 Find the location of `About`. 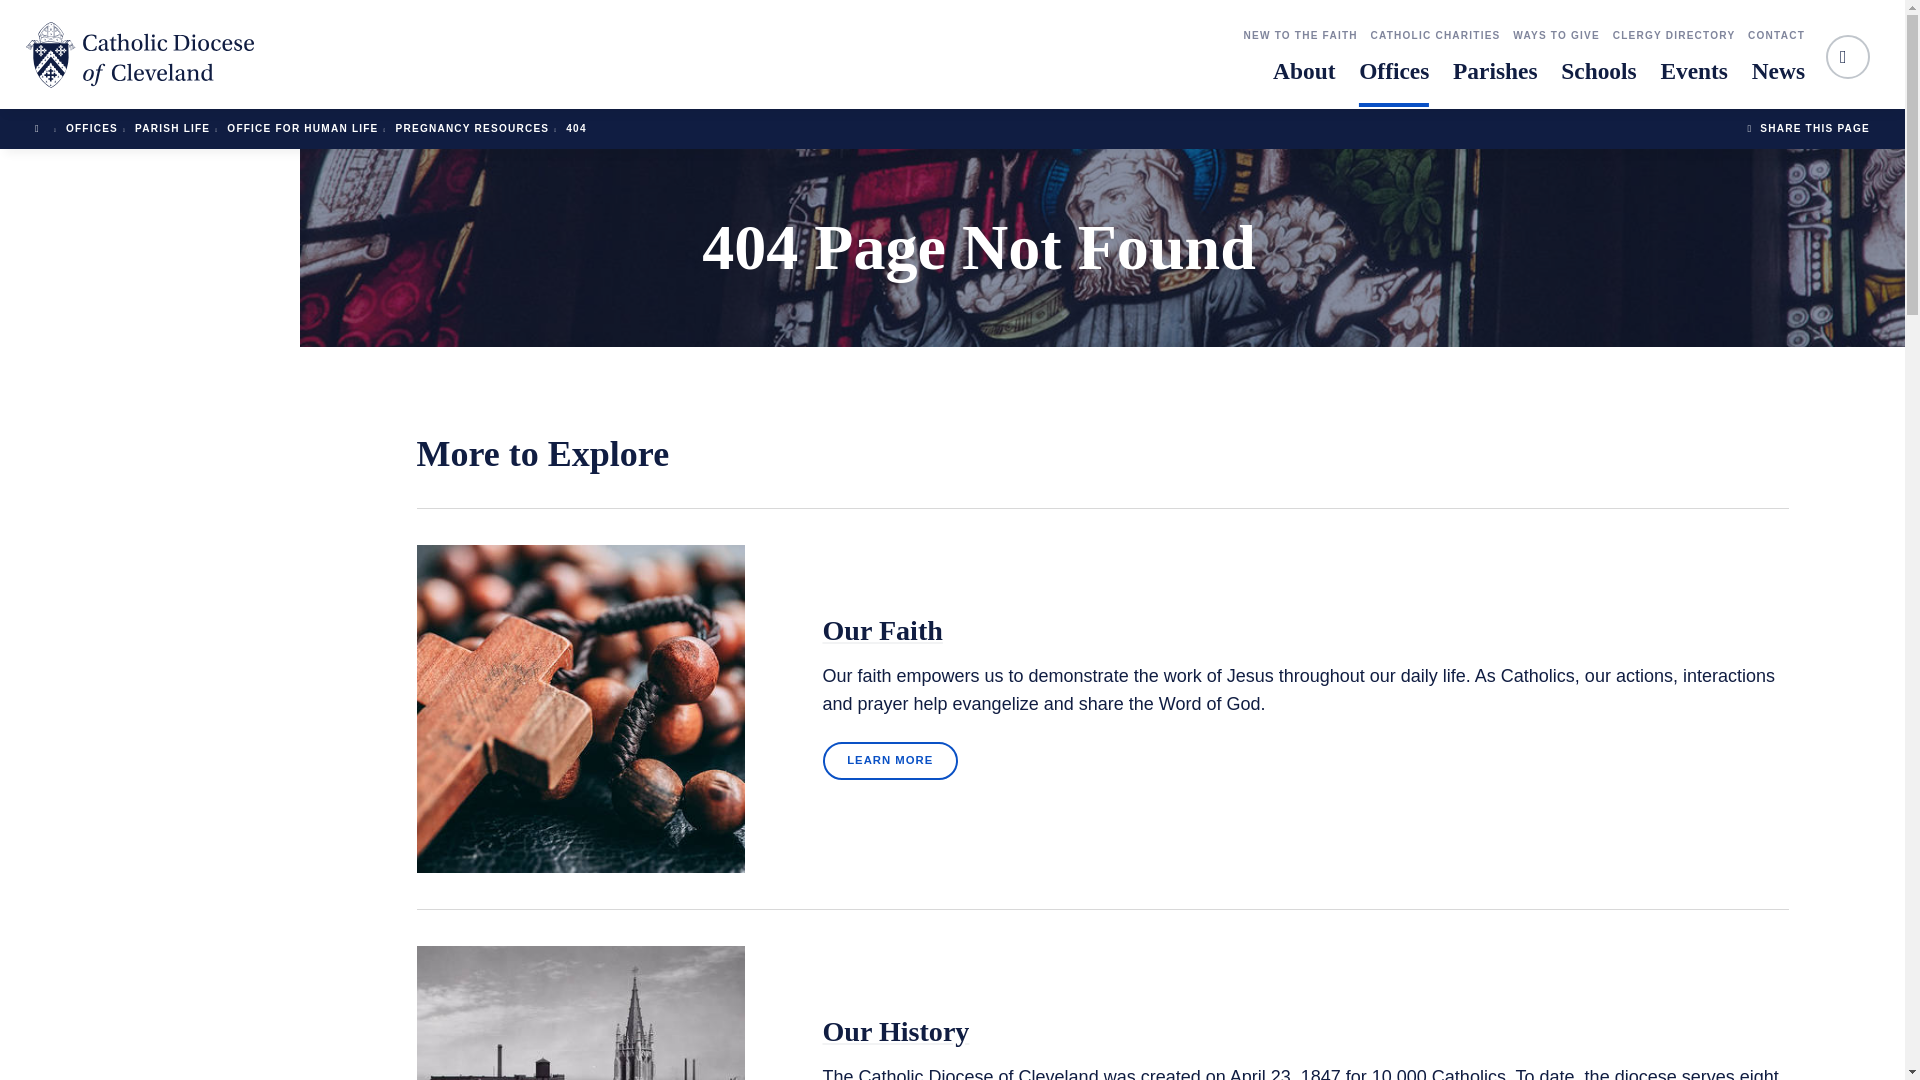

About is located at coordinates (1303, 80).